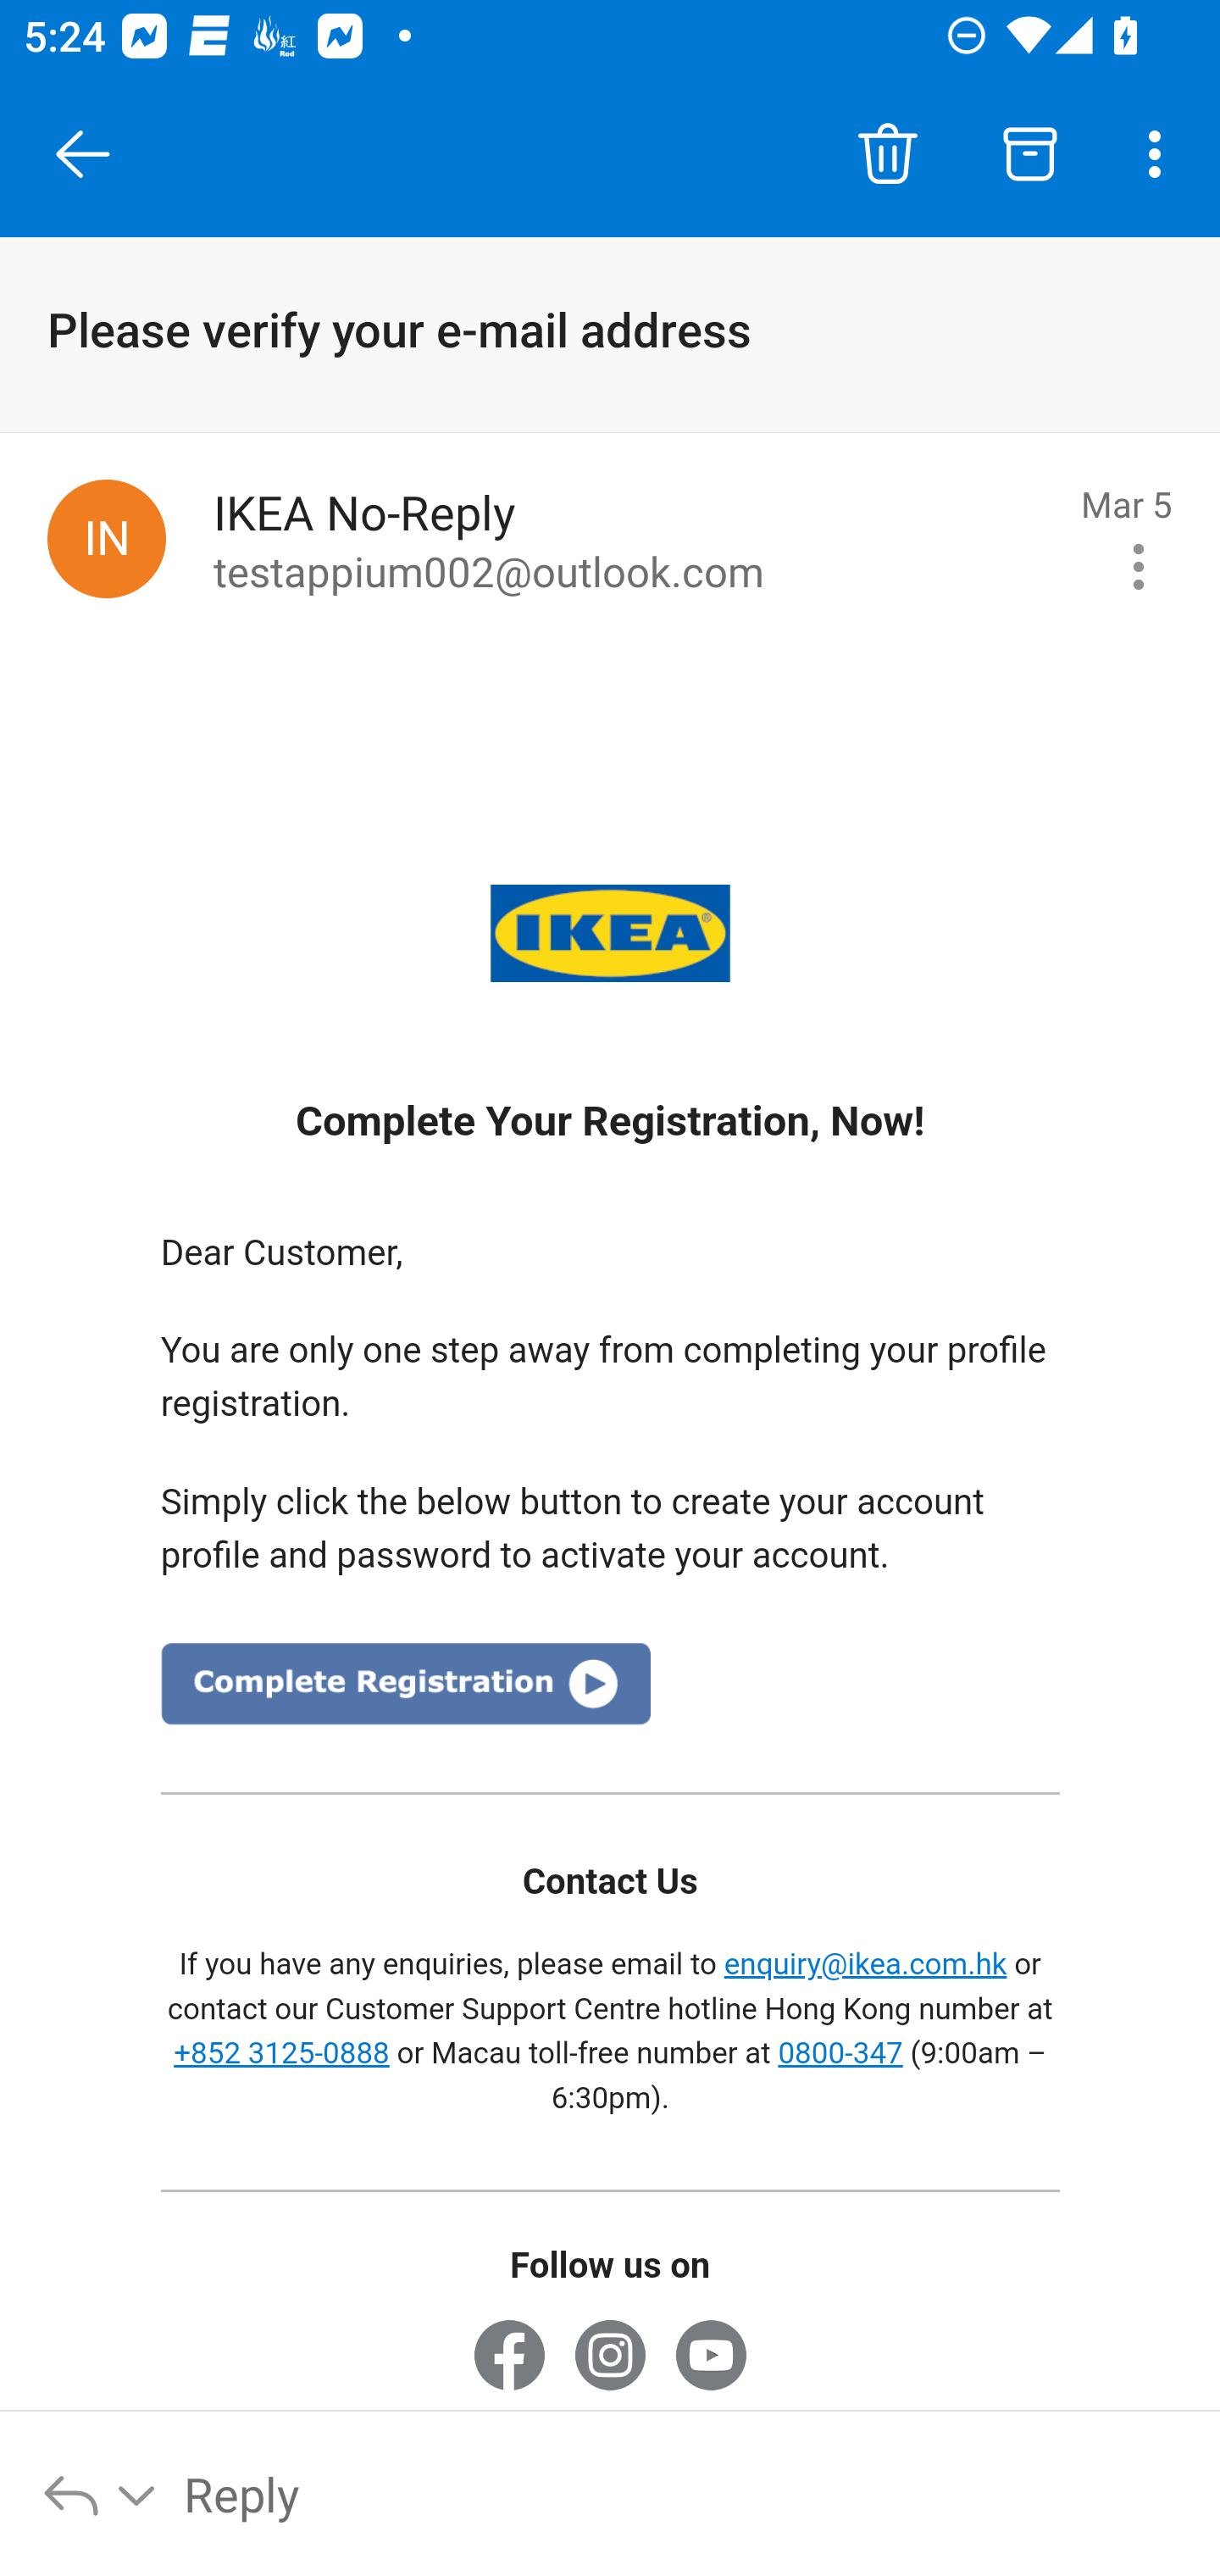 The width and height of the screenshot is (1220, 2576). Describe the element at coordinates (1161, 154) in the screenshot. I see `More options` at that location.